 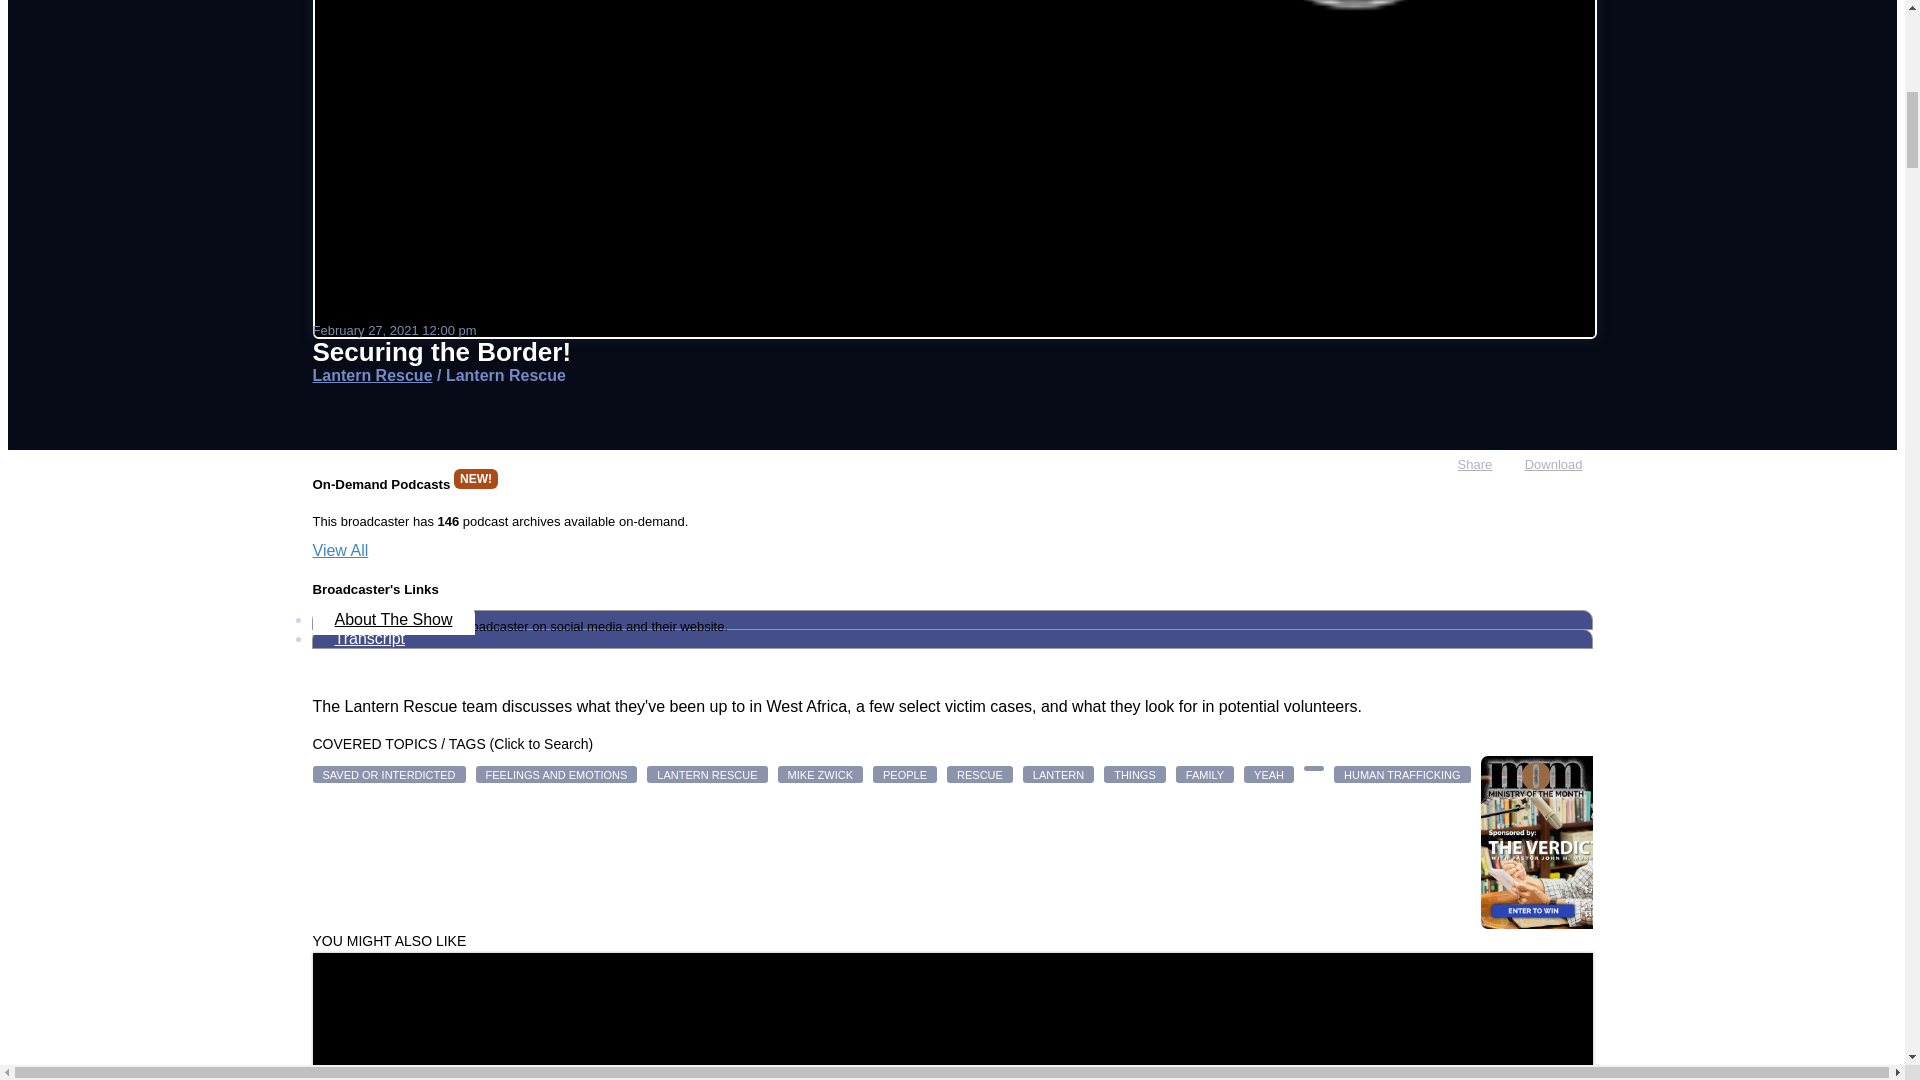 What do you see at coordinates (372, 376) in the screenshot?
I see `Go to Show Details` at bounding box center [372, 376].